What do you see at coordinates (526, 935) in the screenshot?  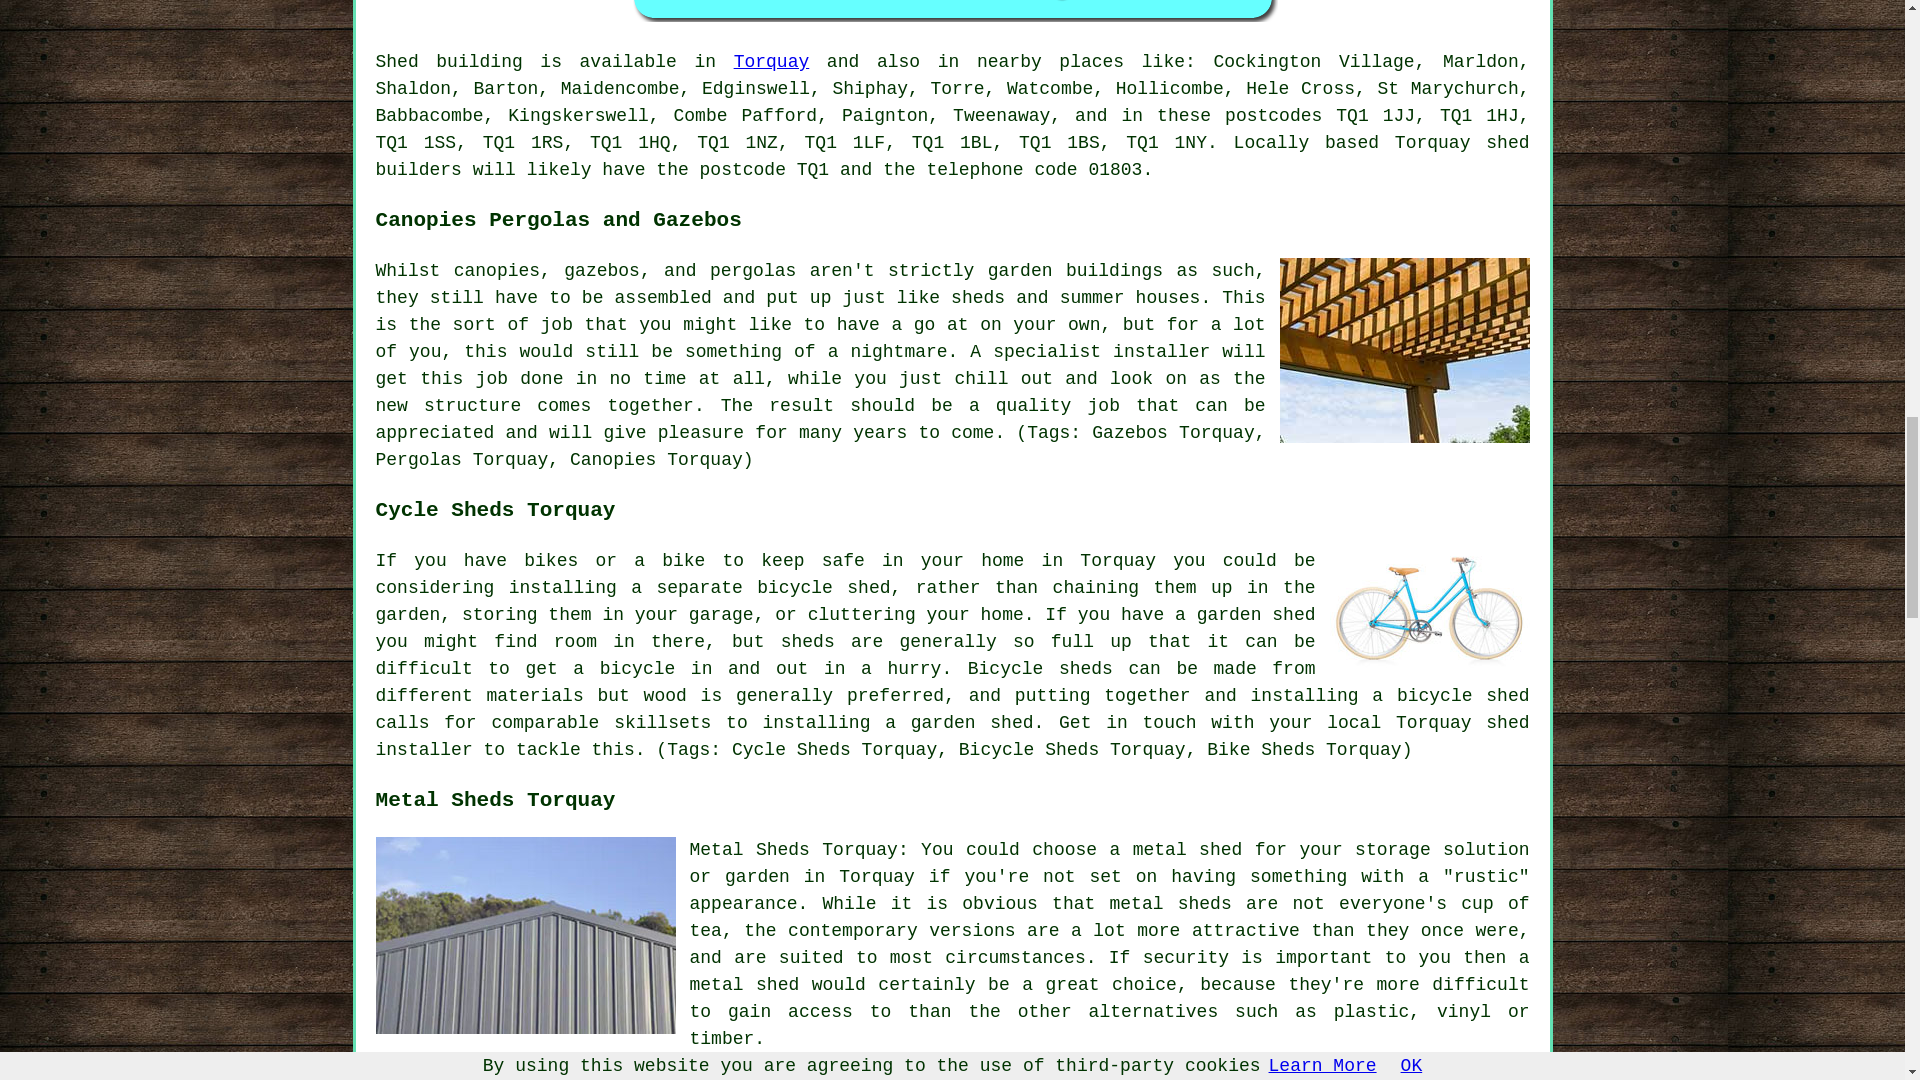 I see `Metal Sheds Torquay` at bounding box center [526, 935].